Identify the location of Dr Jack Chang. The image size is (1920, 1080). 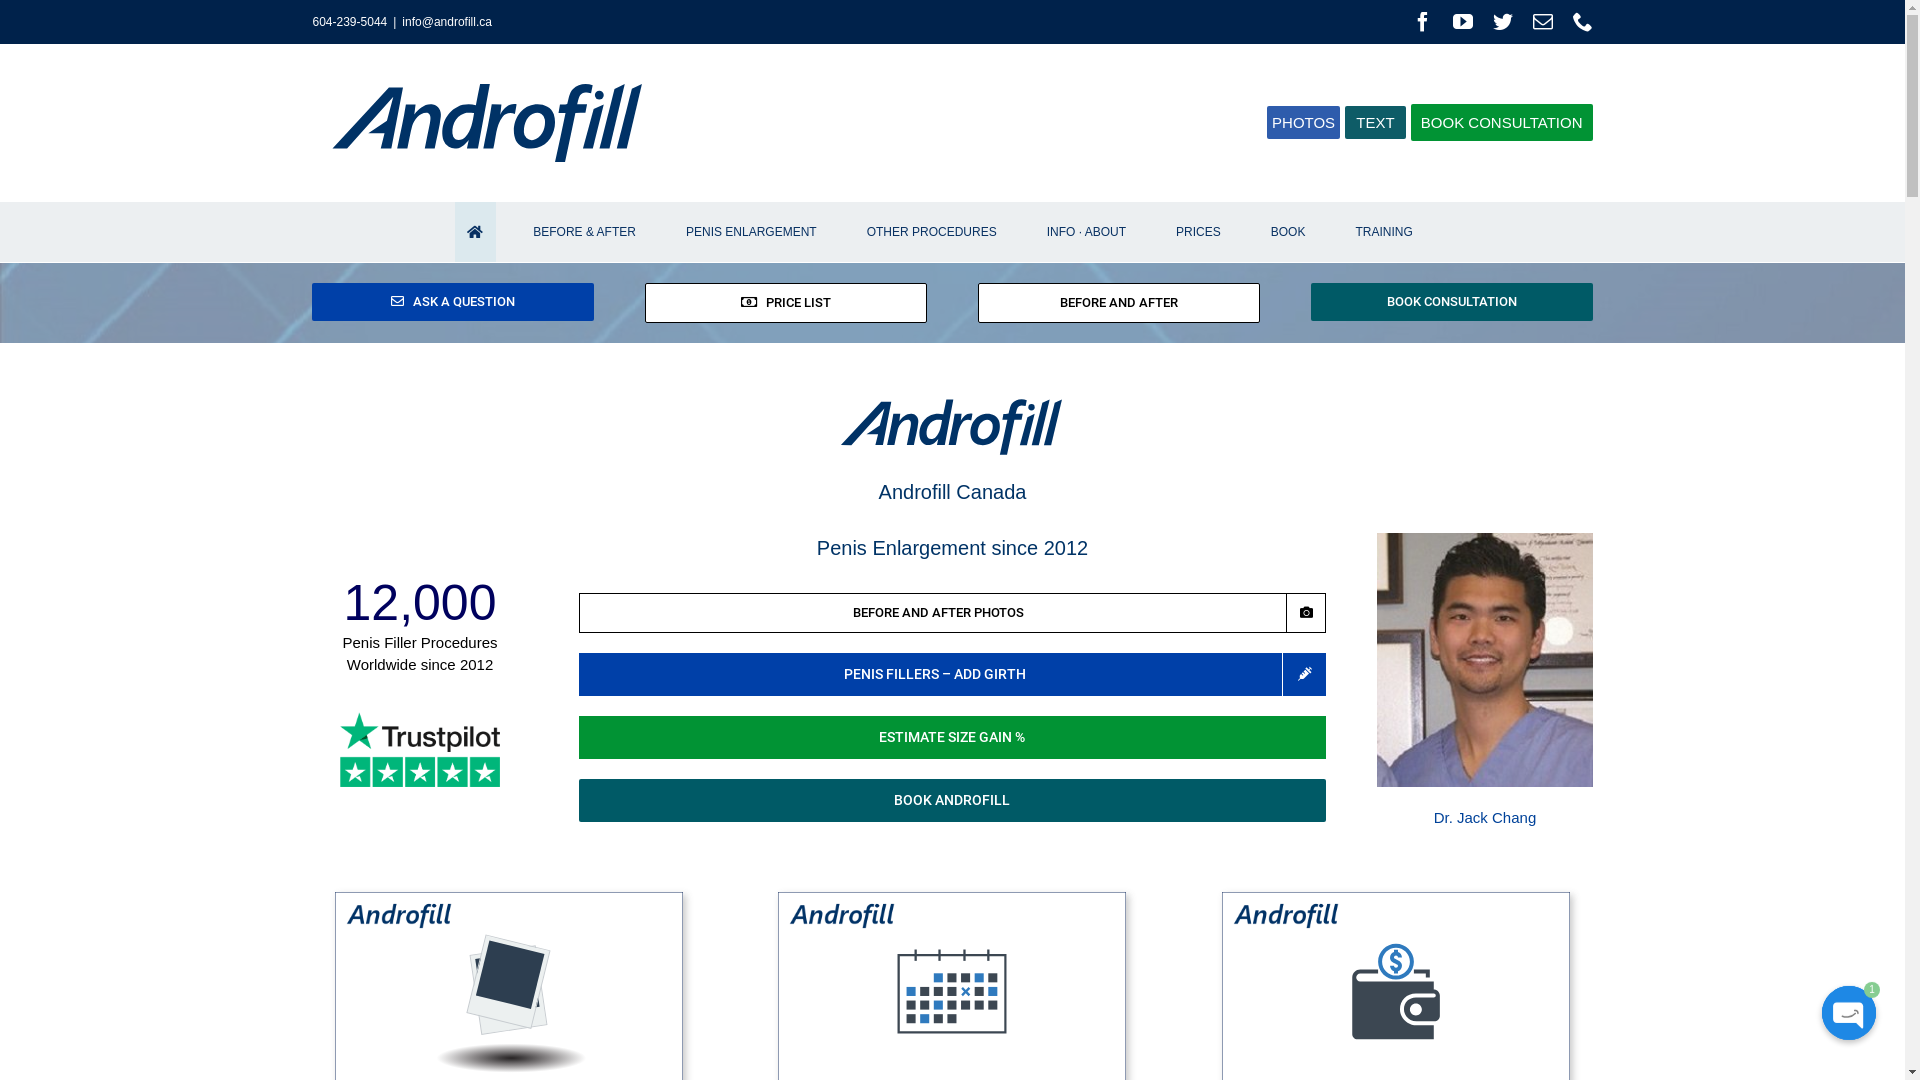
(1484, 660).